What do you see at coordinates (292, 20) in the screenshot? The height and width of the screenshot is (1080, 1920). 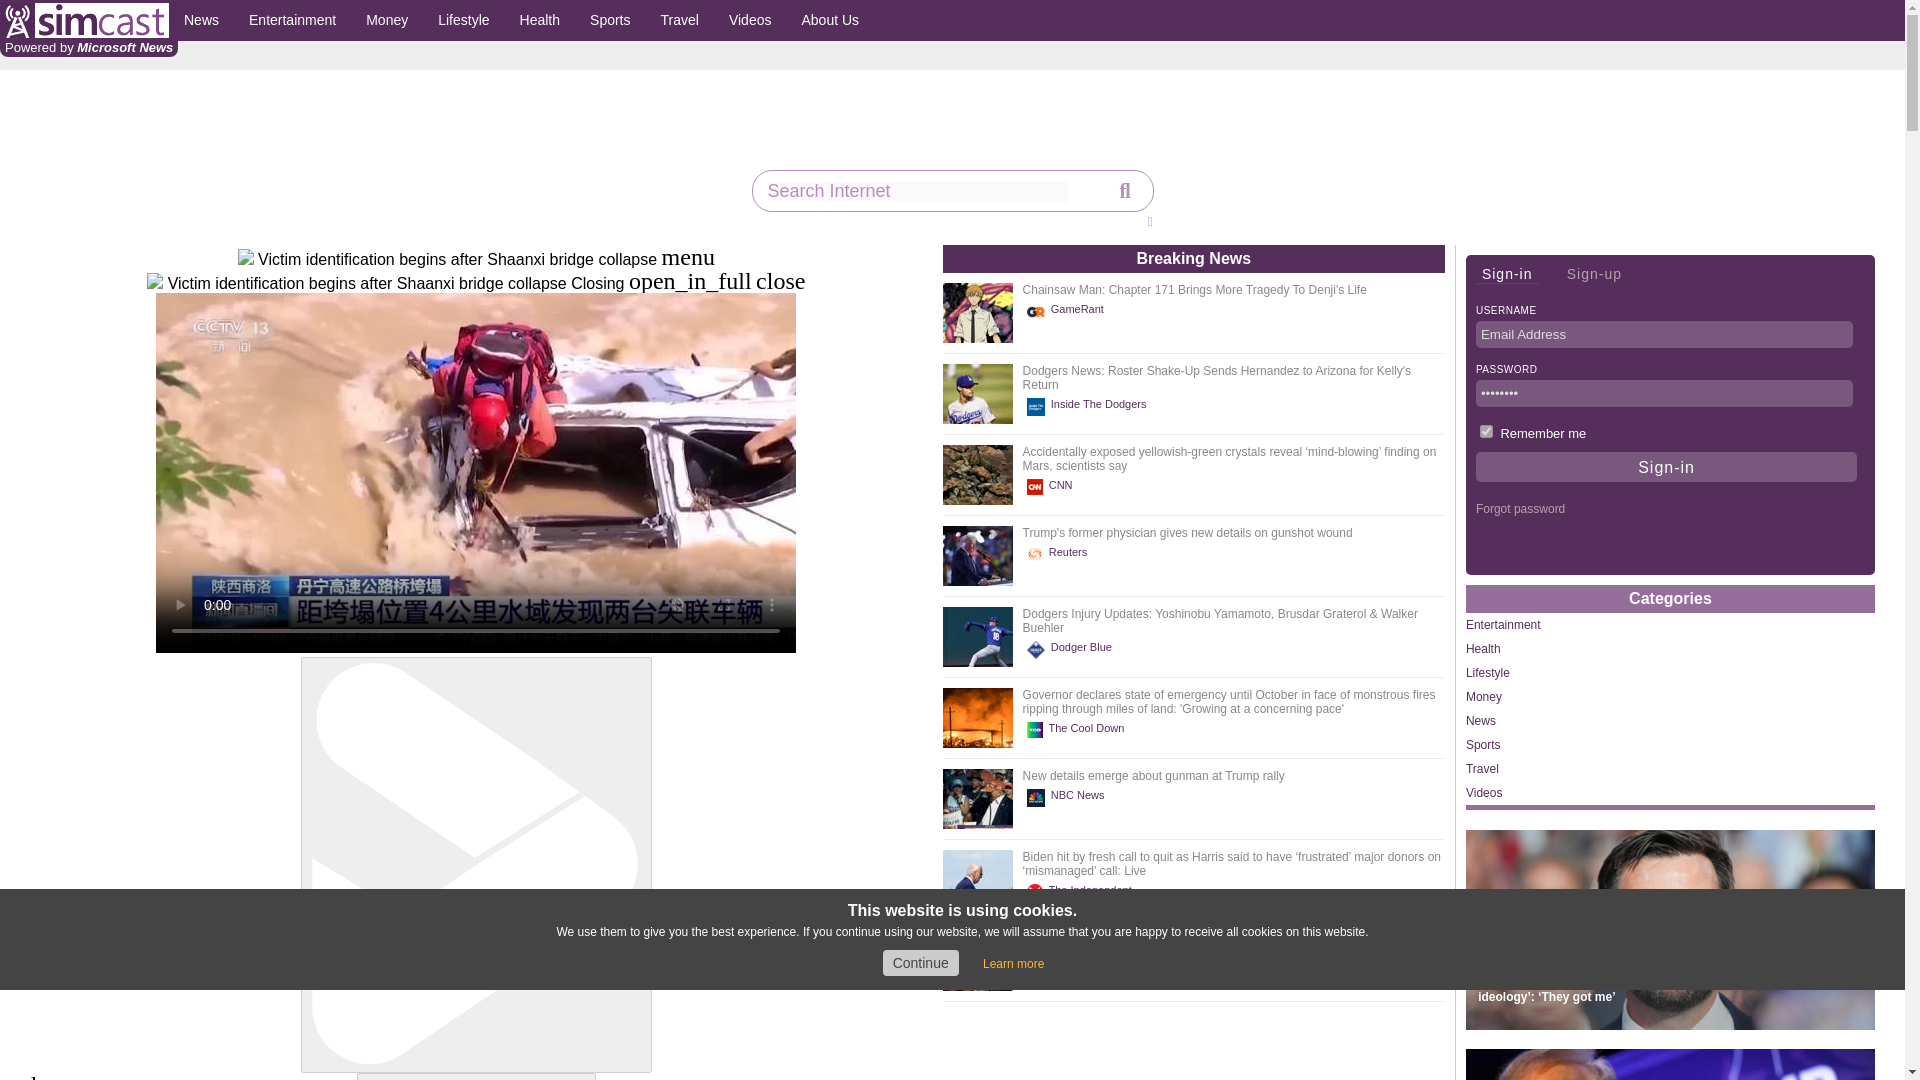 I see `Entertainment` at bounding box center [292, 20].